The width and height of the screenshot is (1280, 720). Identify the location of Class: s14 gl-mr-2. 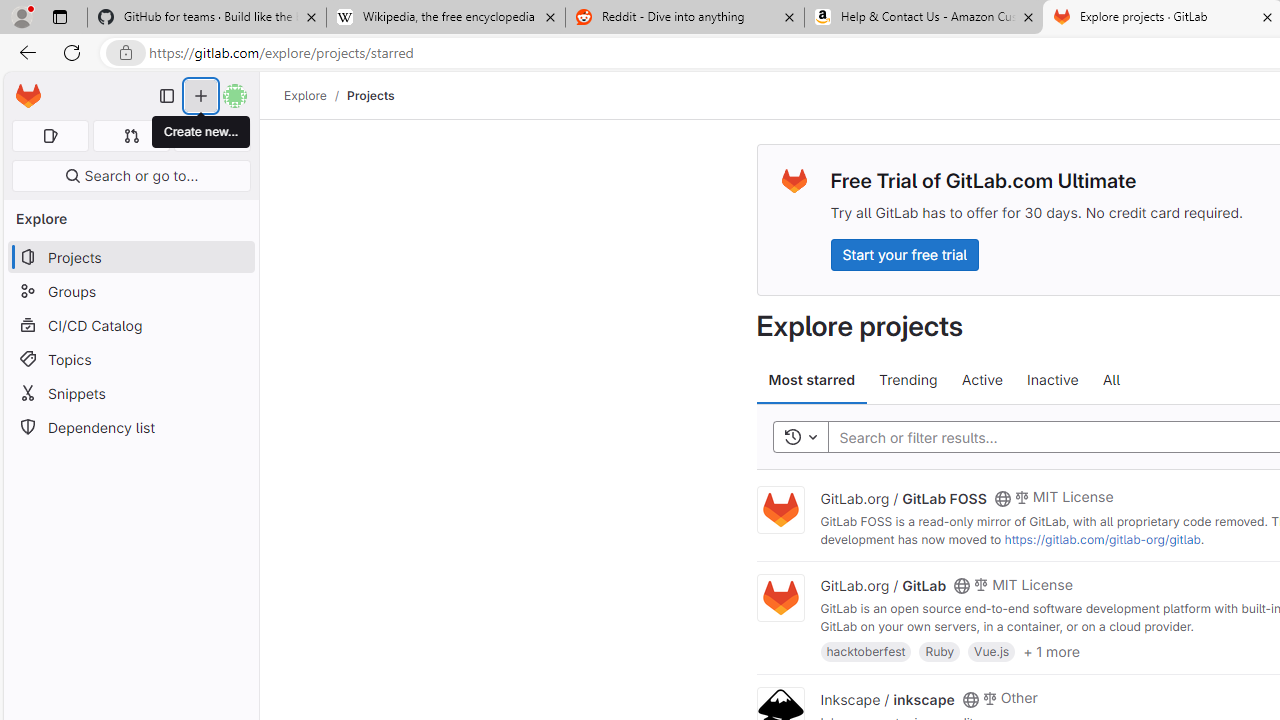
(989, 696).